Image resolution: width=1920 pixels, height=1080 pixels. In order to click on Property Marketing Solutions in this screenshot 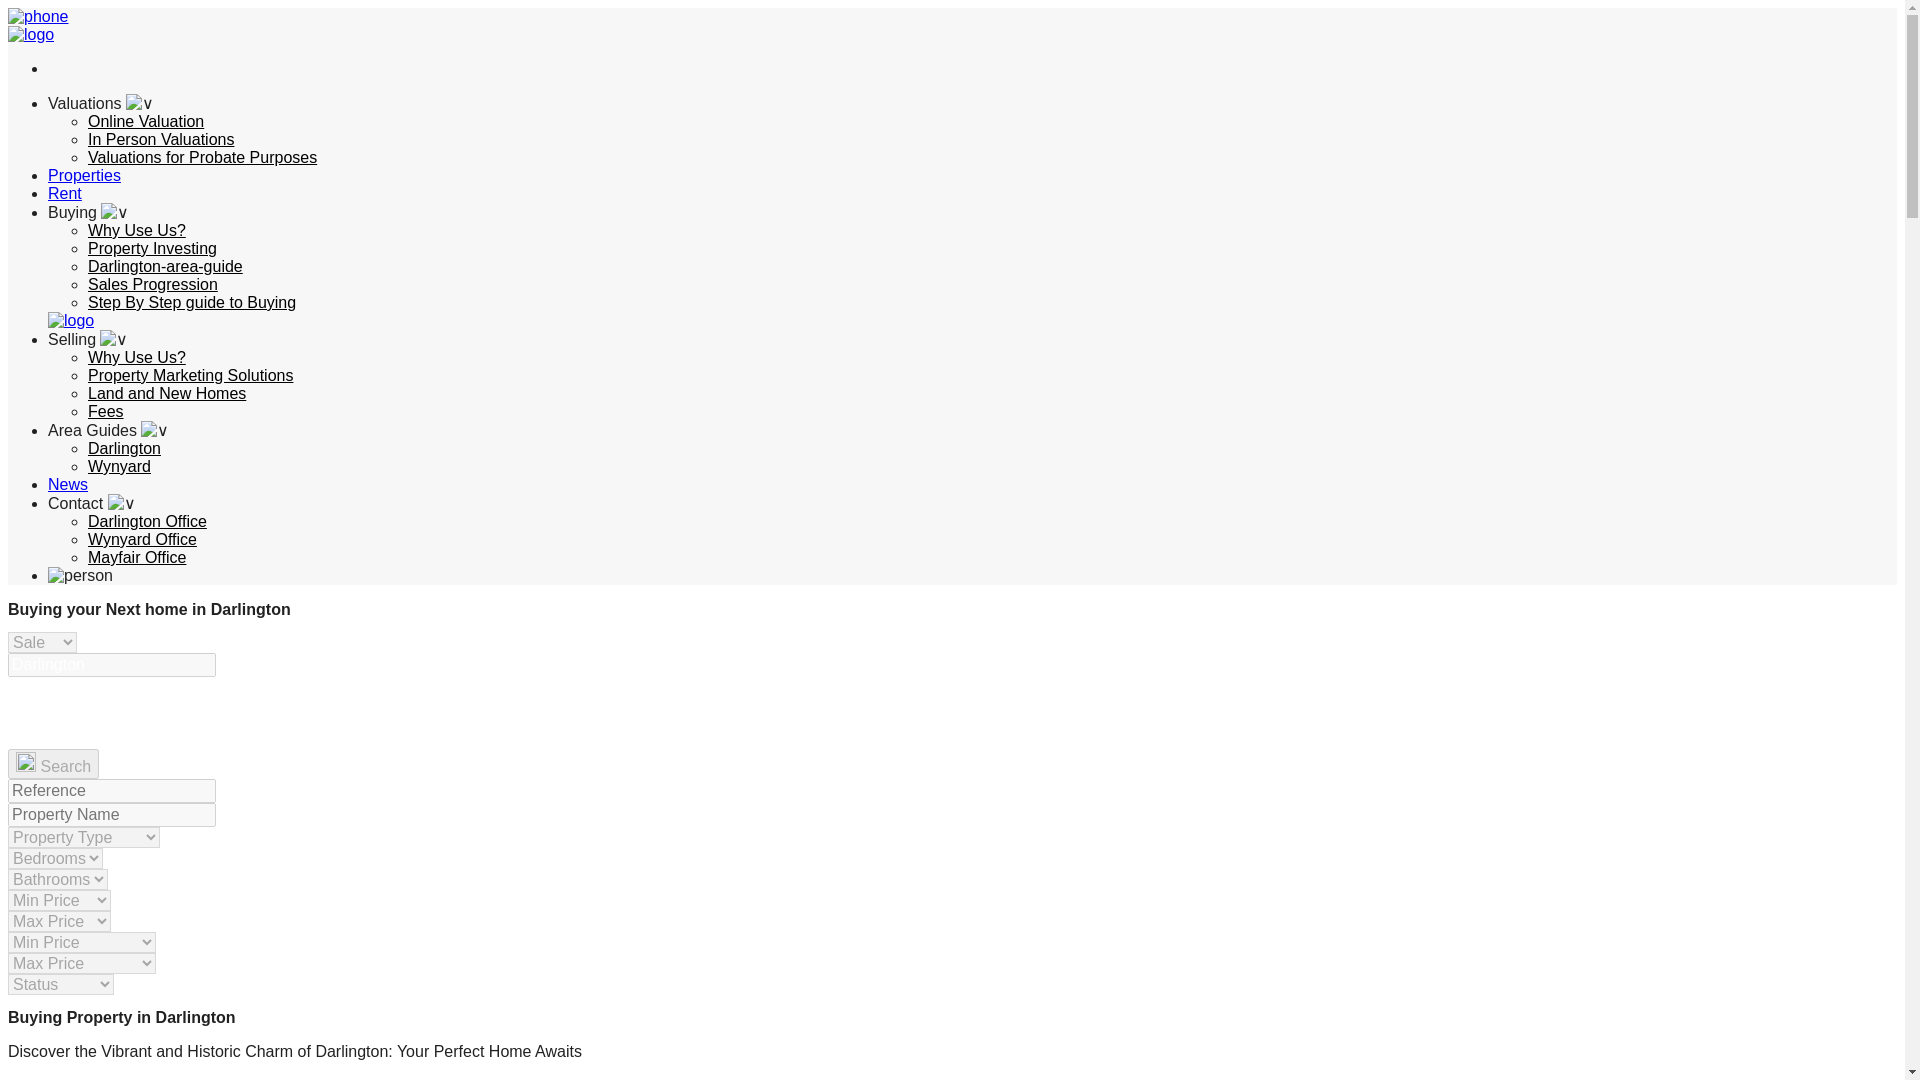, I will do `click(190, 376)`.